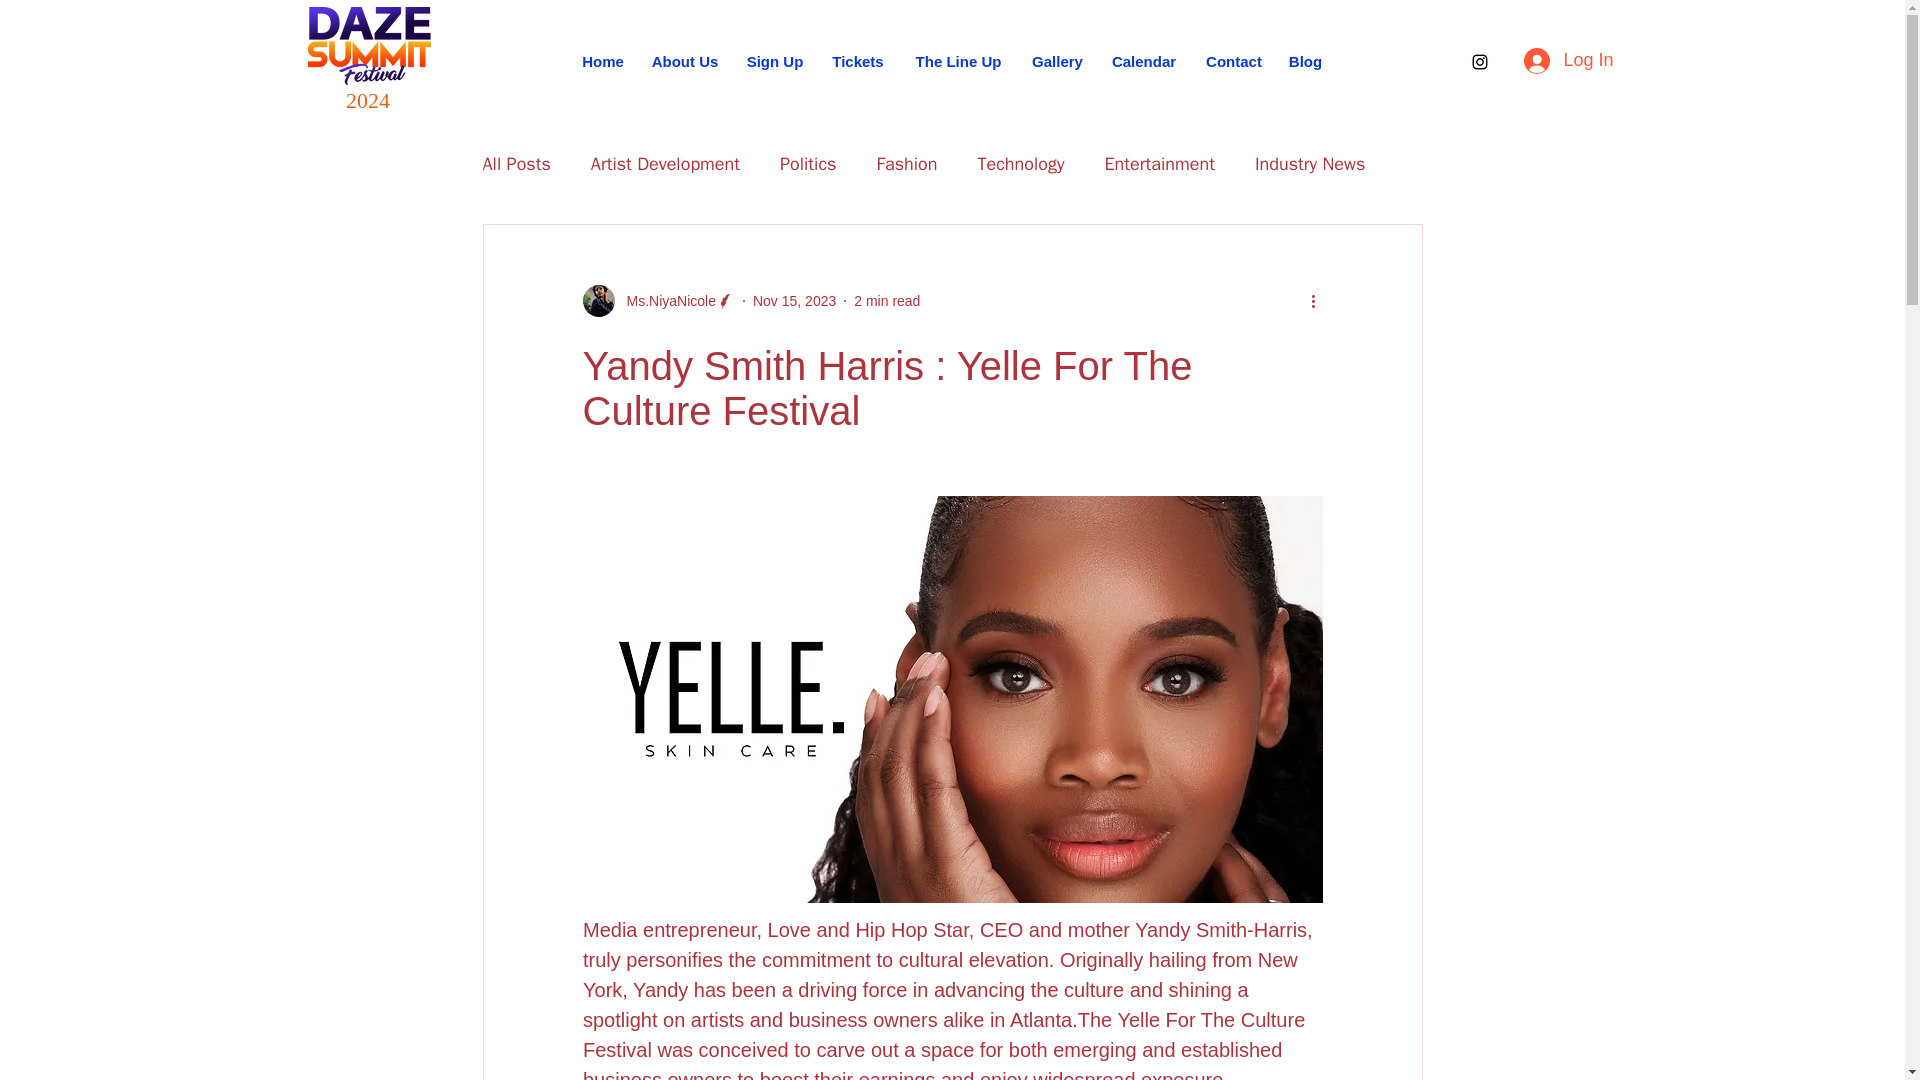 The image size is (1920, 1080). What do you see at coordinates (807, 164) in the screenshot?
I see `Politics` at bounding box center [807, 164].